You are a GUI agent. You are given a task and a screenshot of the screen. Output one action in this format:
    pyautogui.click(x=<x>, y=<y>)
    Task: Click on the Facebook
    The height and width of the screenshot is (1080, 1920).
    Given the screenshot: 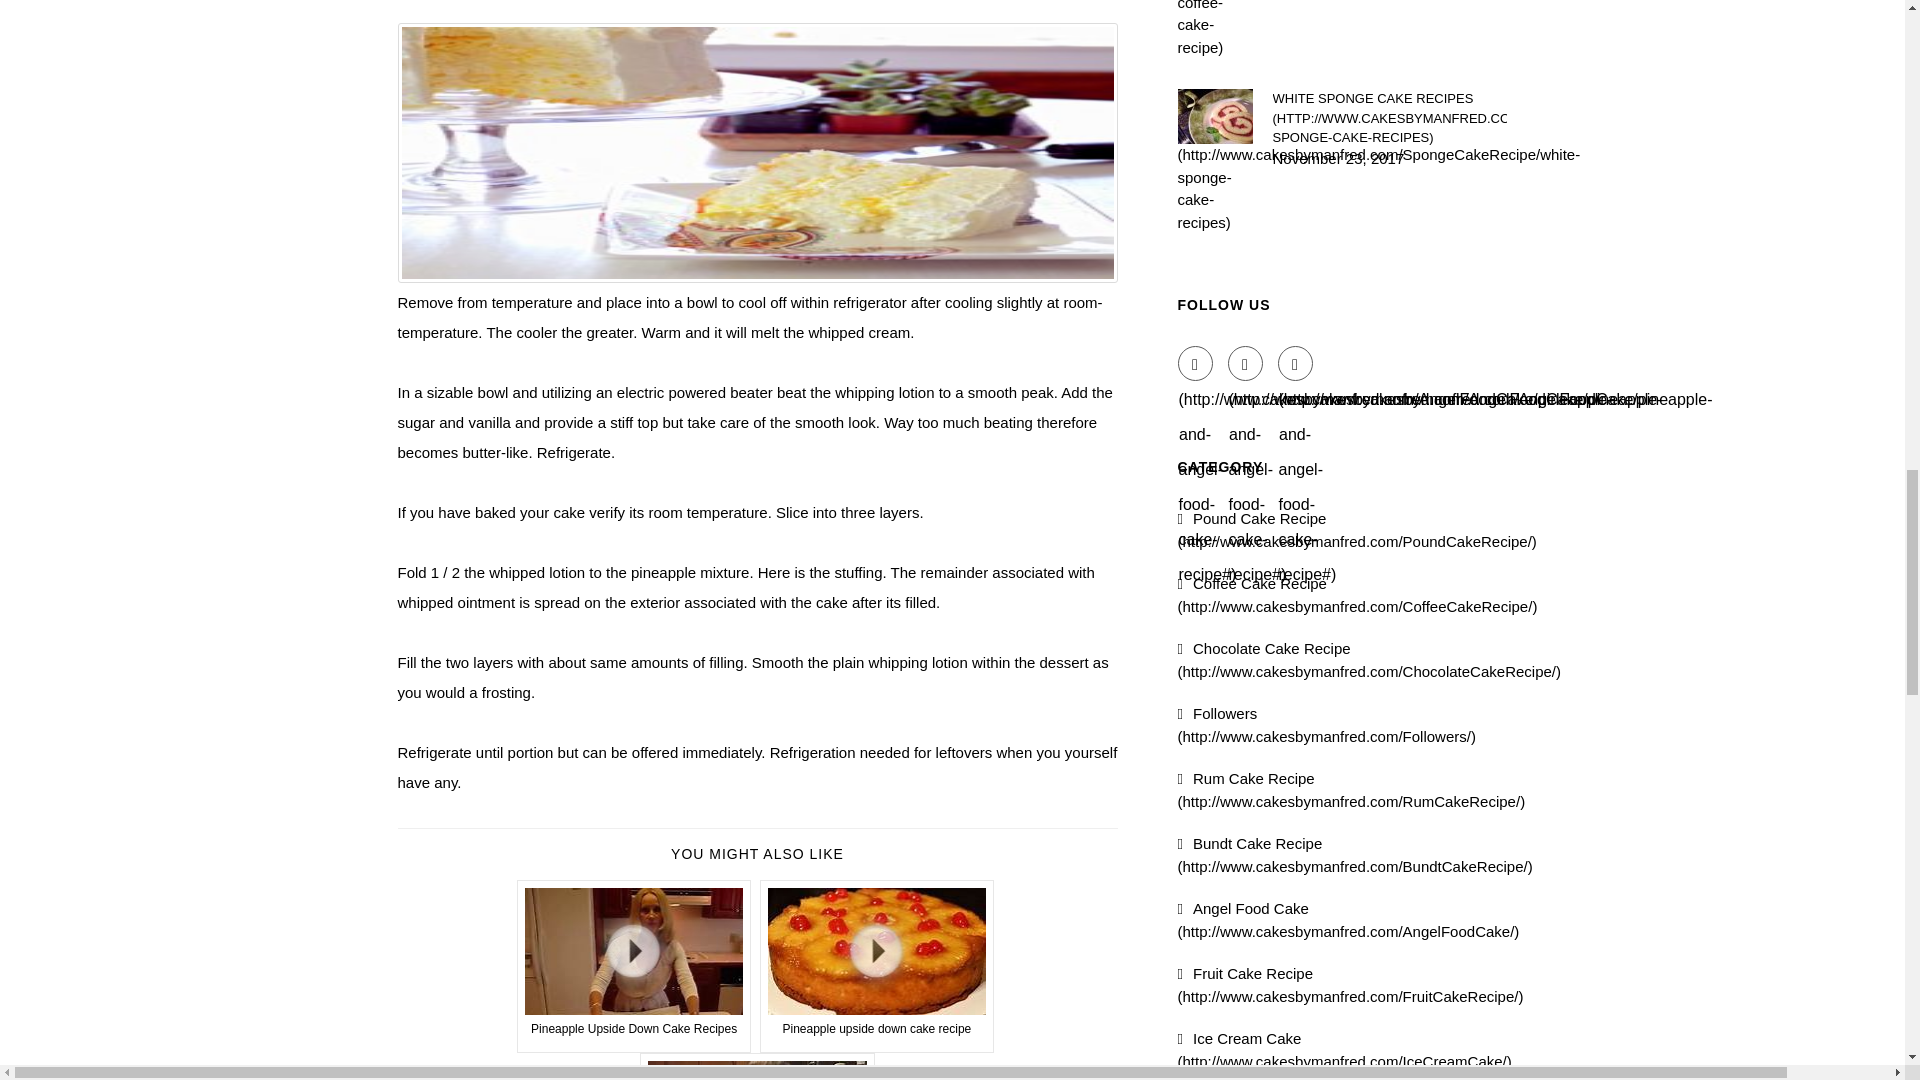 What is the action you would take?
    pyautogui.click(x=1196, y=363)
    